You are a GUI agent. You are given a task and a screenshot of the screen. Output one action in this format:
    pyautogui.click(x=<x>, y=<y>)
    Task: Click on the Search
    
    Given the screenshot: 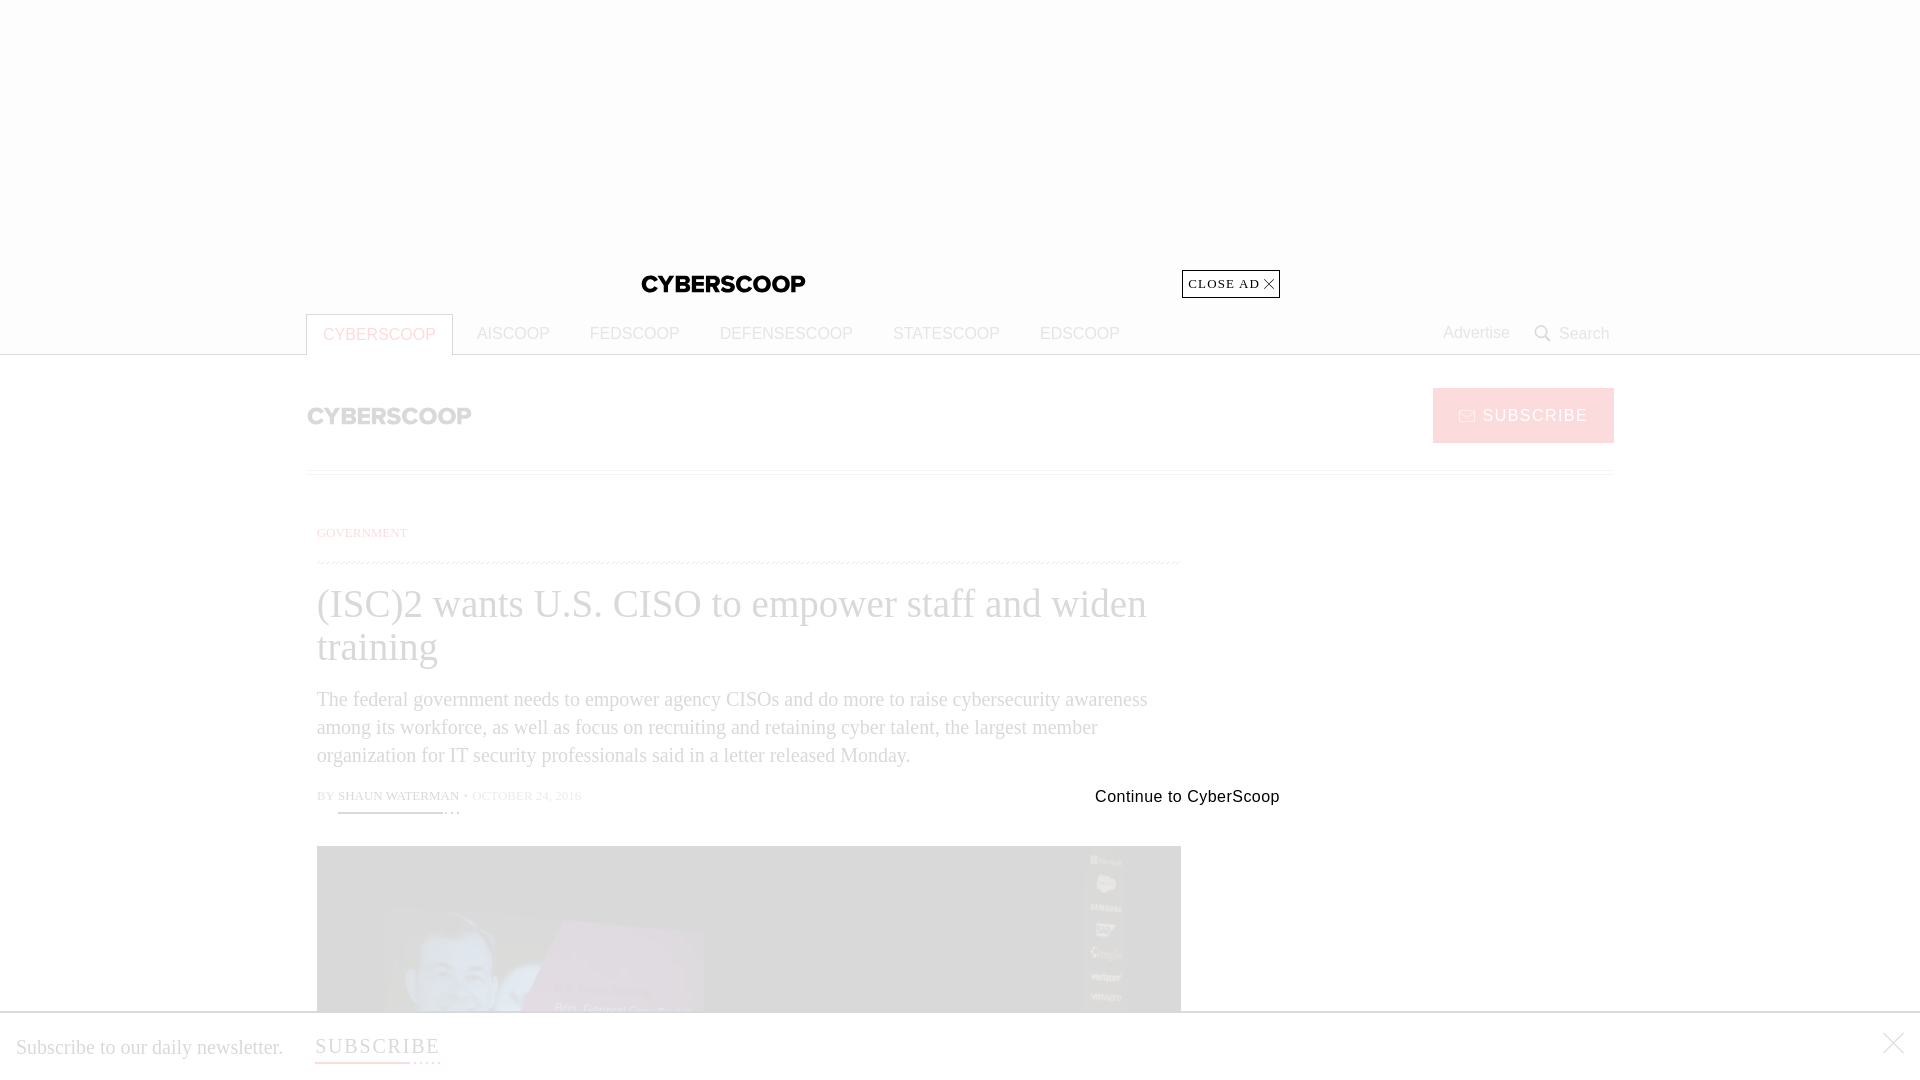 What is the action you would take?
    pyautogui.click(x=1574, y=333)
    